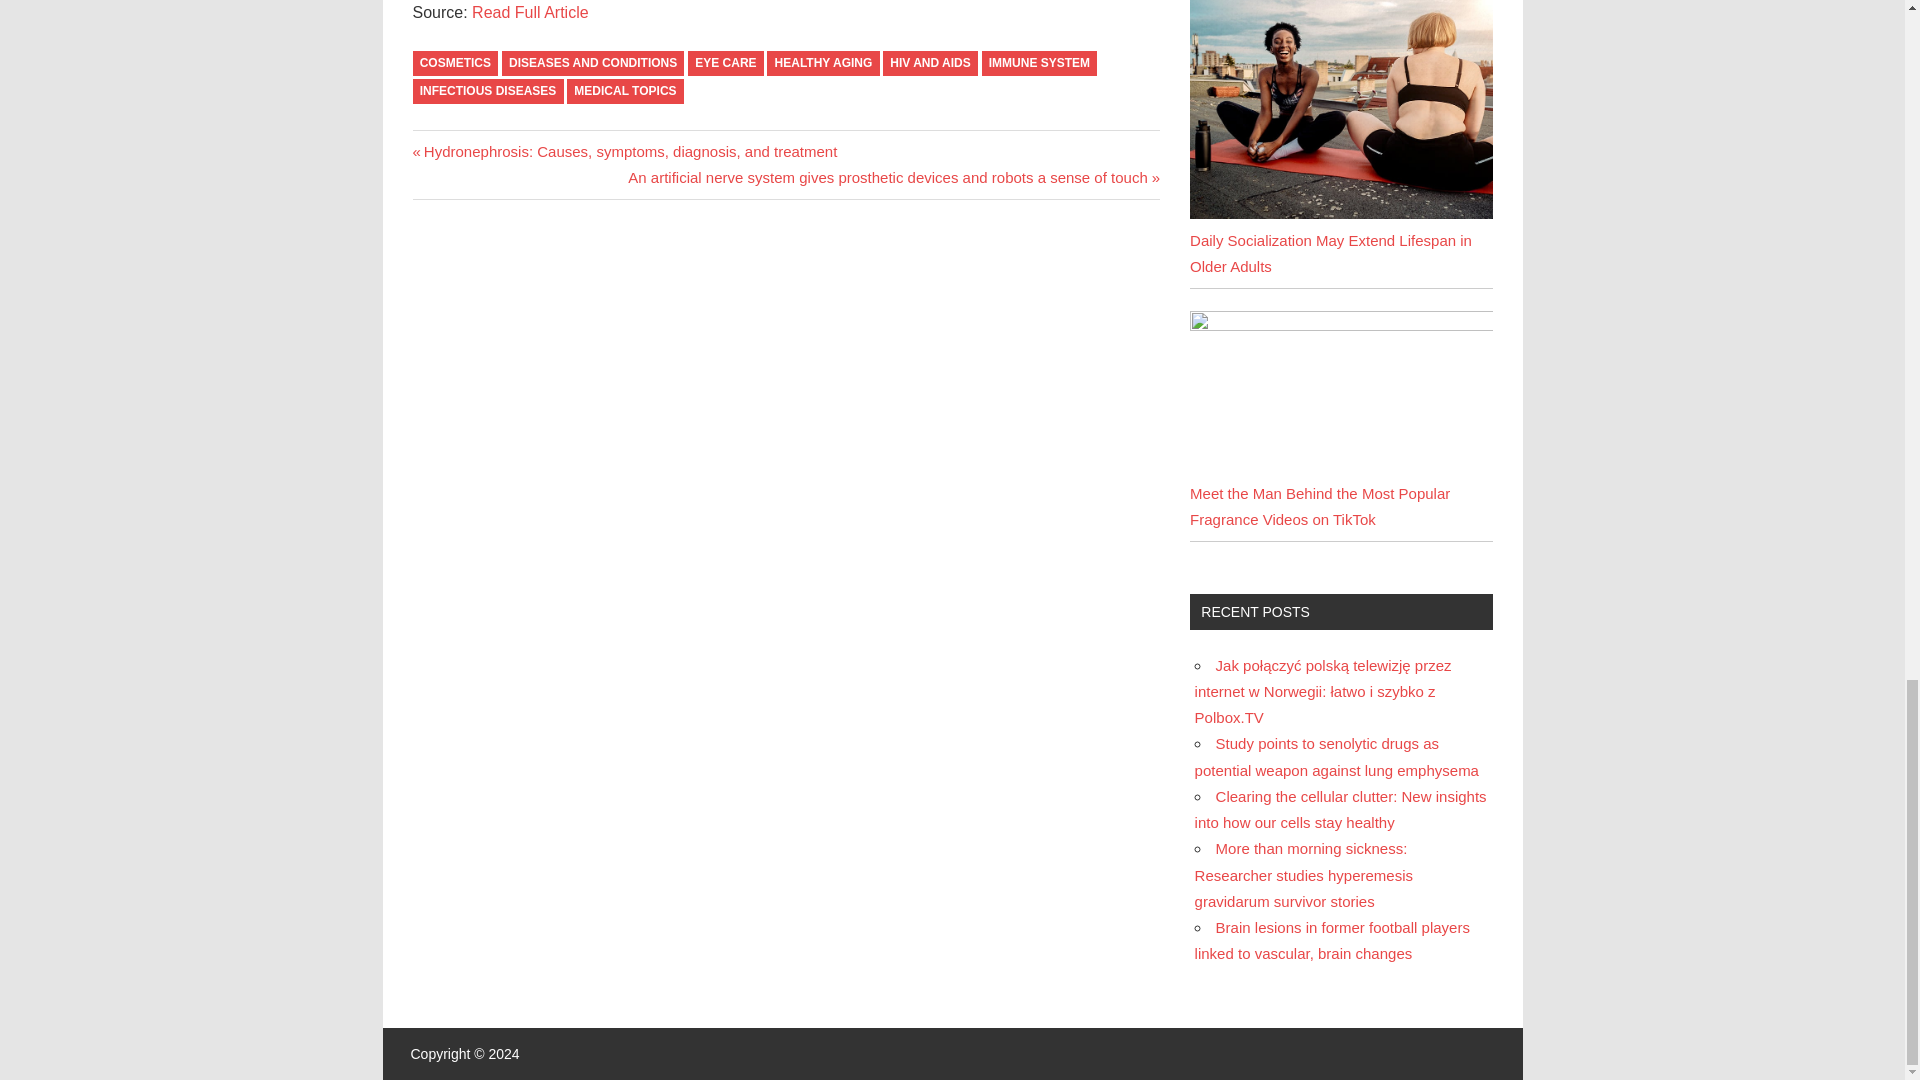 Image resolution: width=1920 pixels, height=1080 pixels. Describe the element at coordinates (454, 62) in the screenshot. I see `COSMETICS` at that location.